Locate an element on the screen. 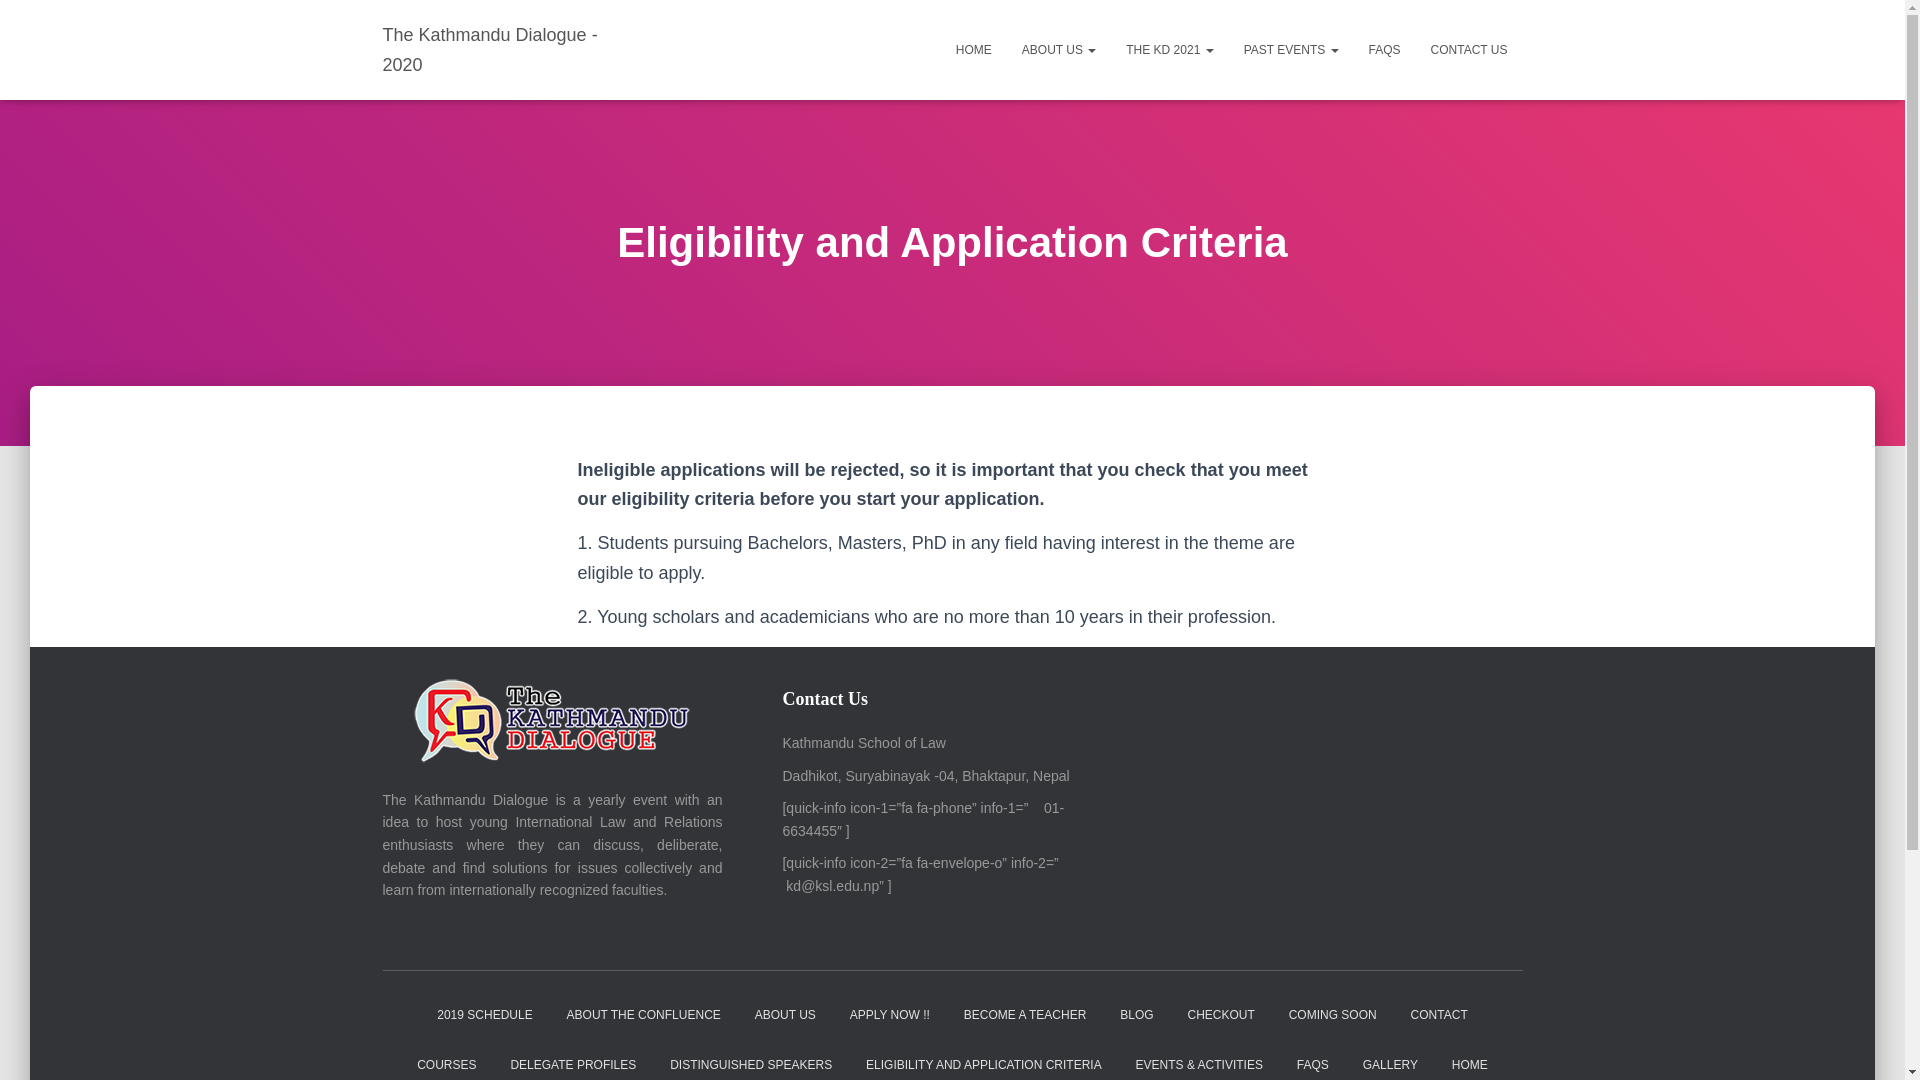 This screenshot has height=1080, width=1920. ELIGIBILITY AND APPLICATION CRITERIA is located at coordinates (984, 1060).